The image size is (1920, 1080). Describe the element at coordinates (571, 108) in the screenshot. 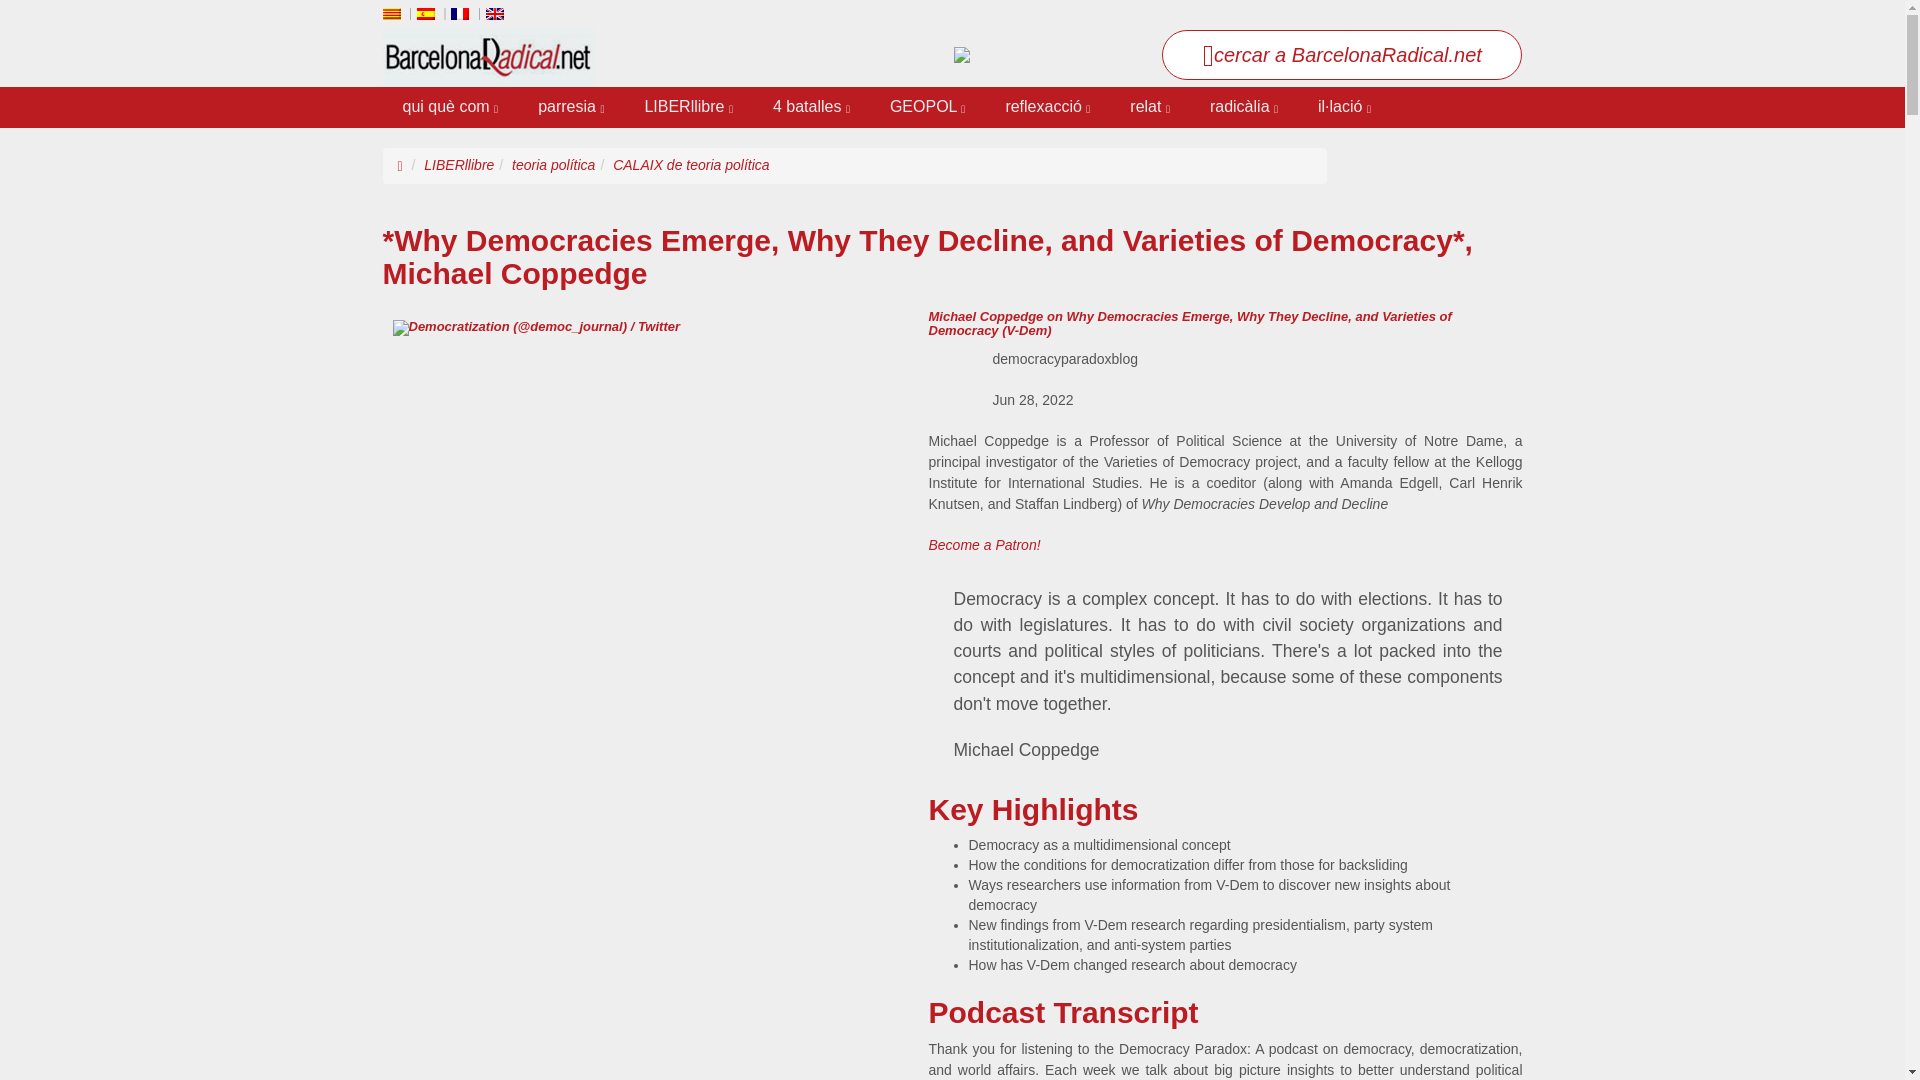

I see `parresia` at that location.